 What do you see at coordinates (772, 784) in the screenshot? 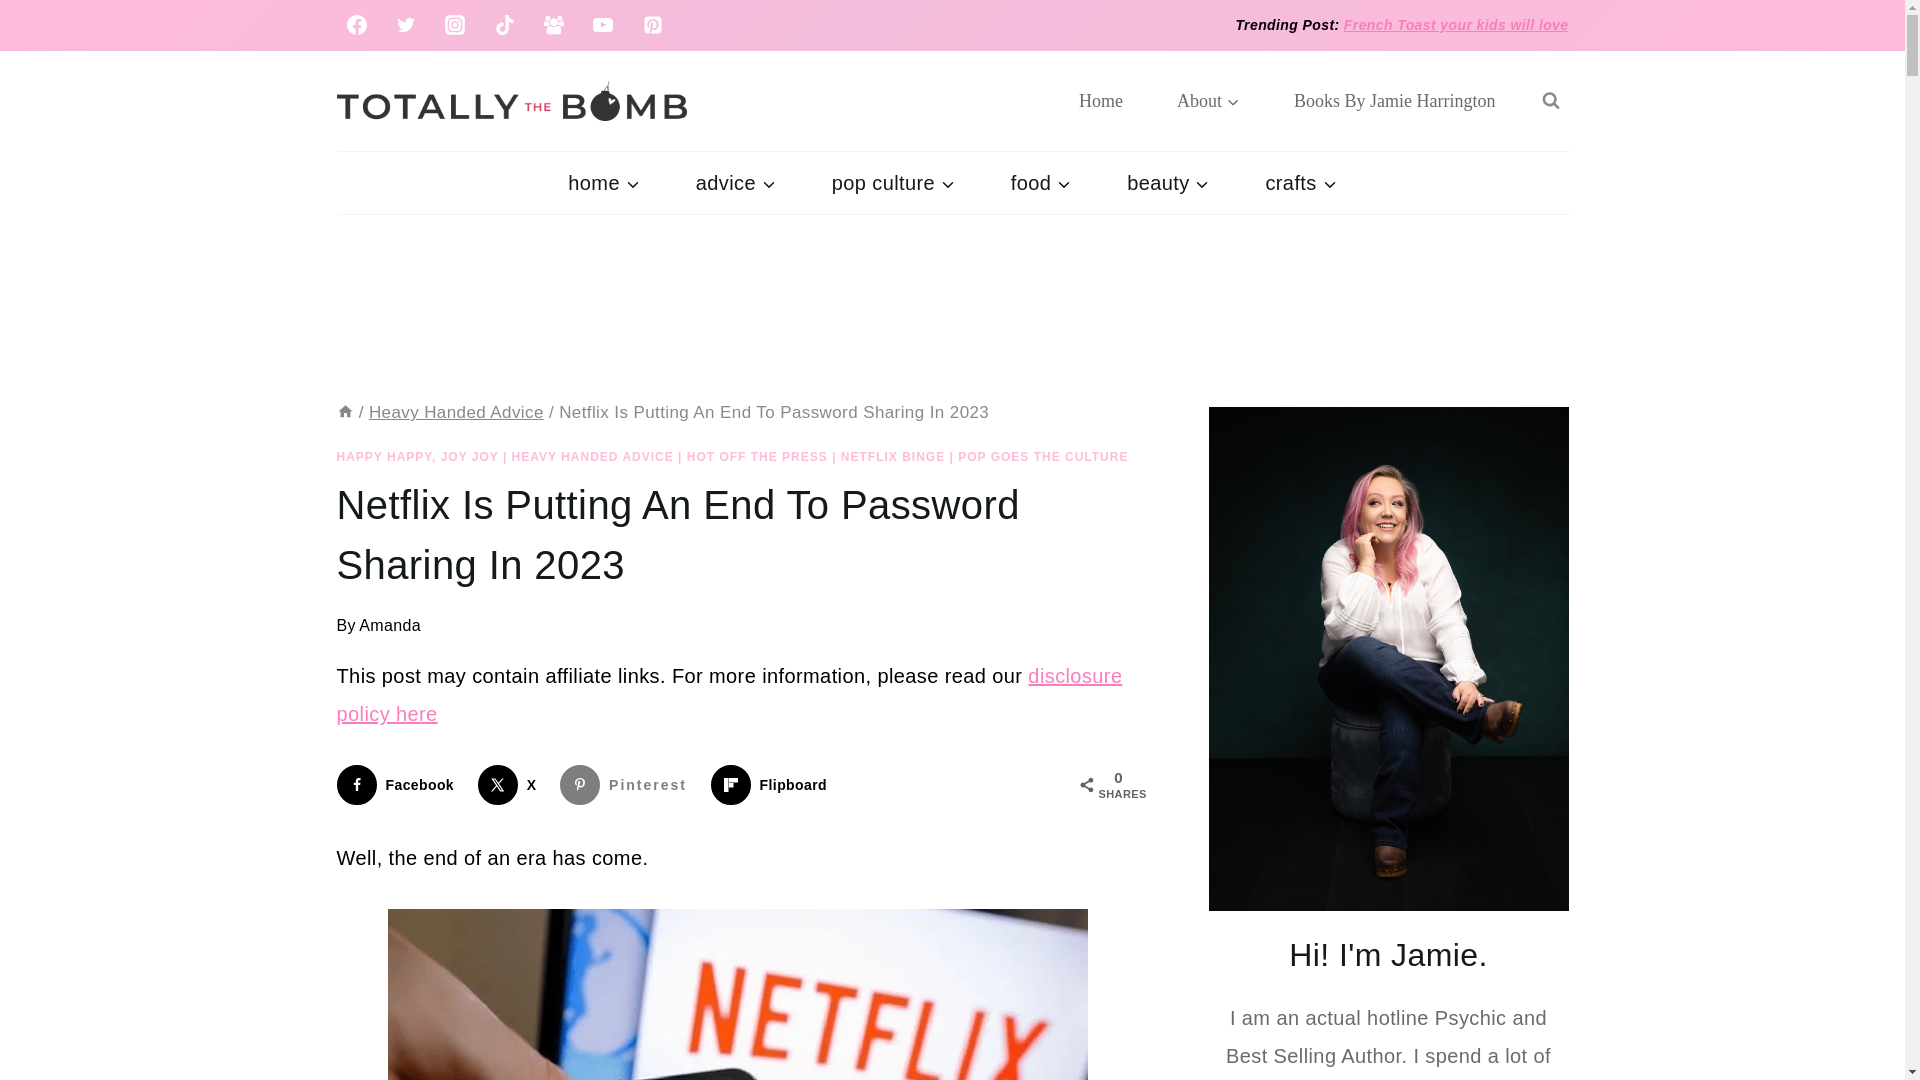
I see `Share on Flipboard` at bounding box center [772, 784].